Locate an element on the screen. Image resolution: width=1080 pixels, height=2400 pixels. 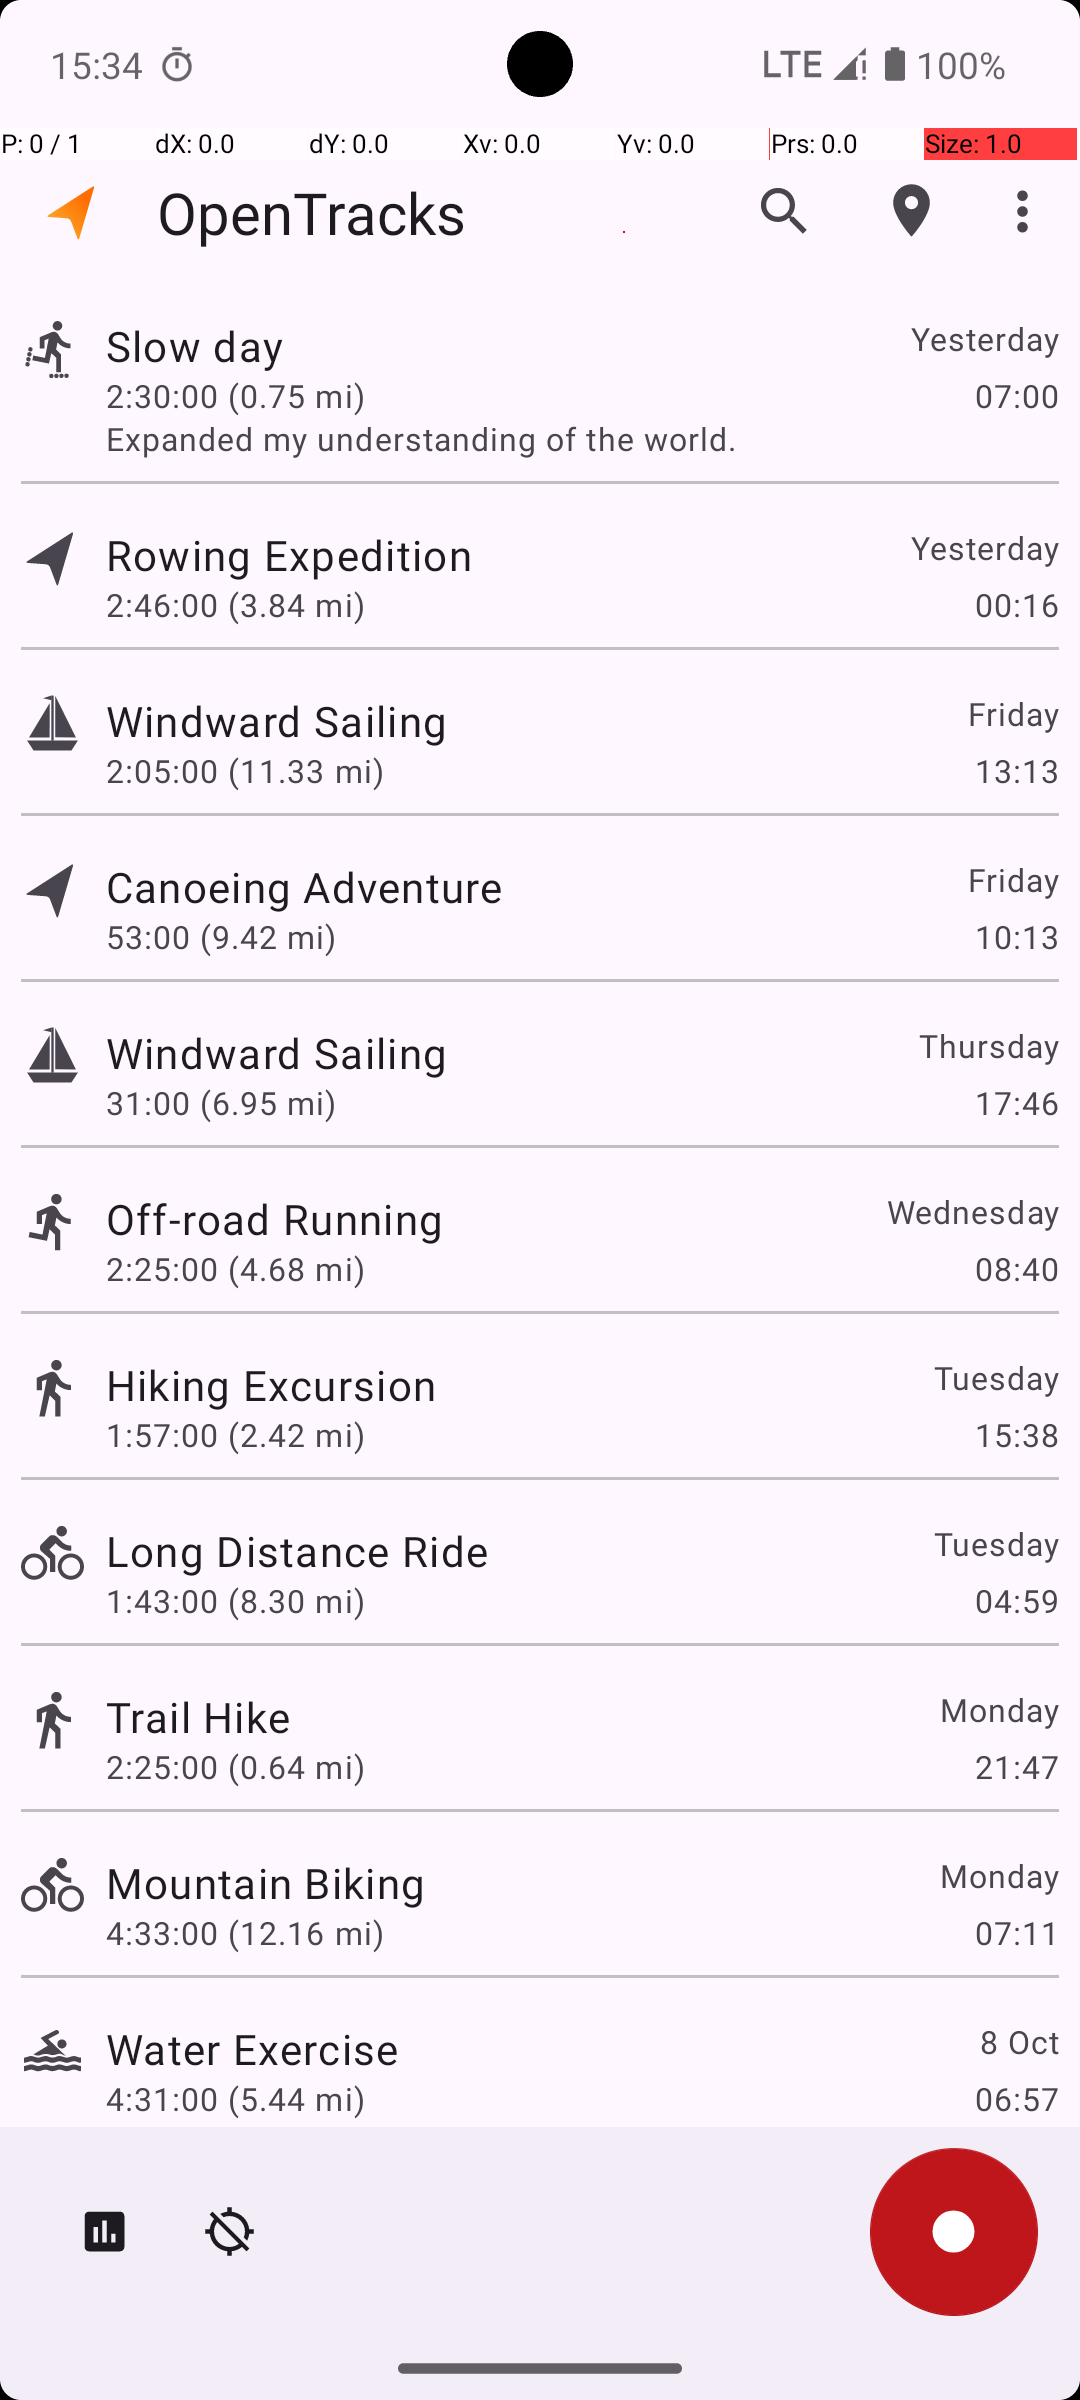
17:46 is located at coordinates (1016, 1102).